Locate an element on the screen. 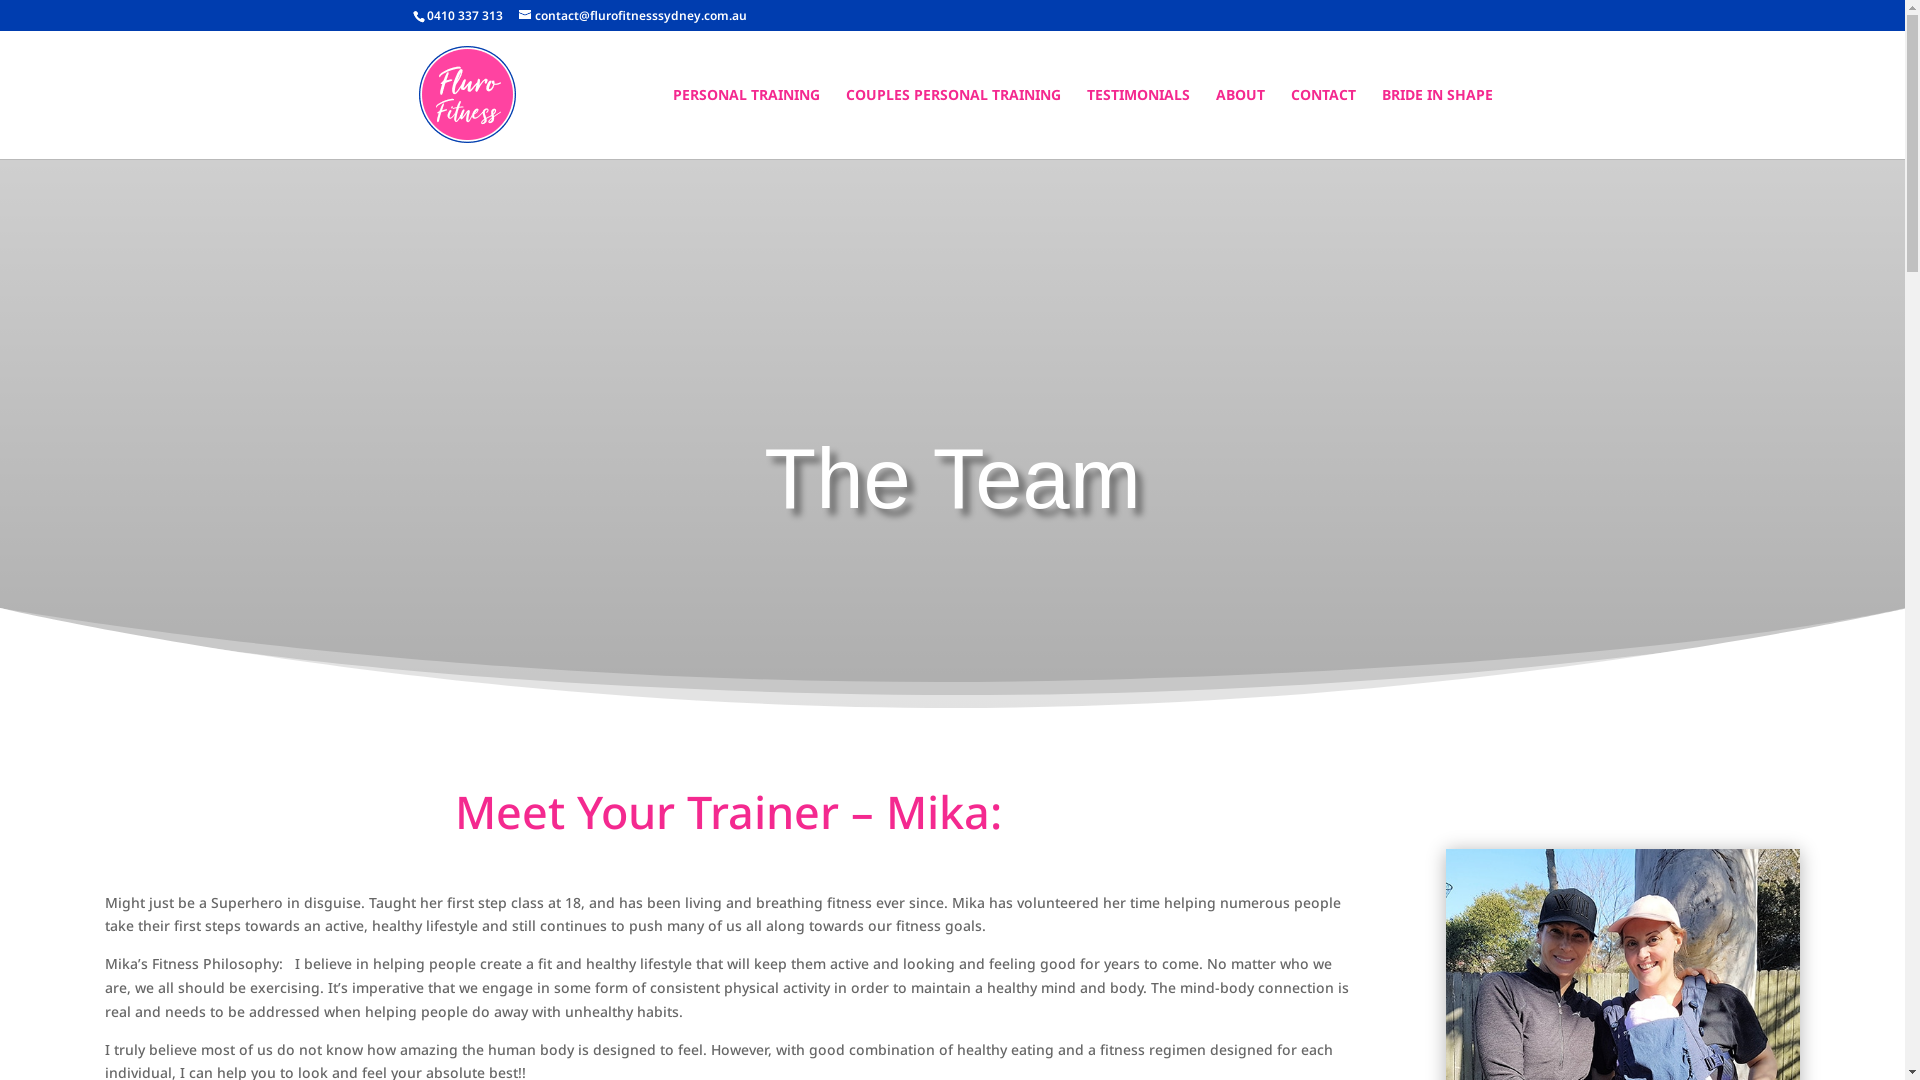 The image size is (1920, 1080). BRIDE IN SHAPE is located at coordinates (1438, 124).